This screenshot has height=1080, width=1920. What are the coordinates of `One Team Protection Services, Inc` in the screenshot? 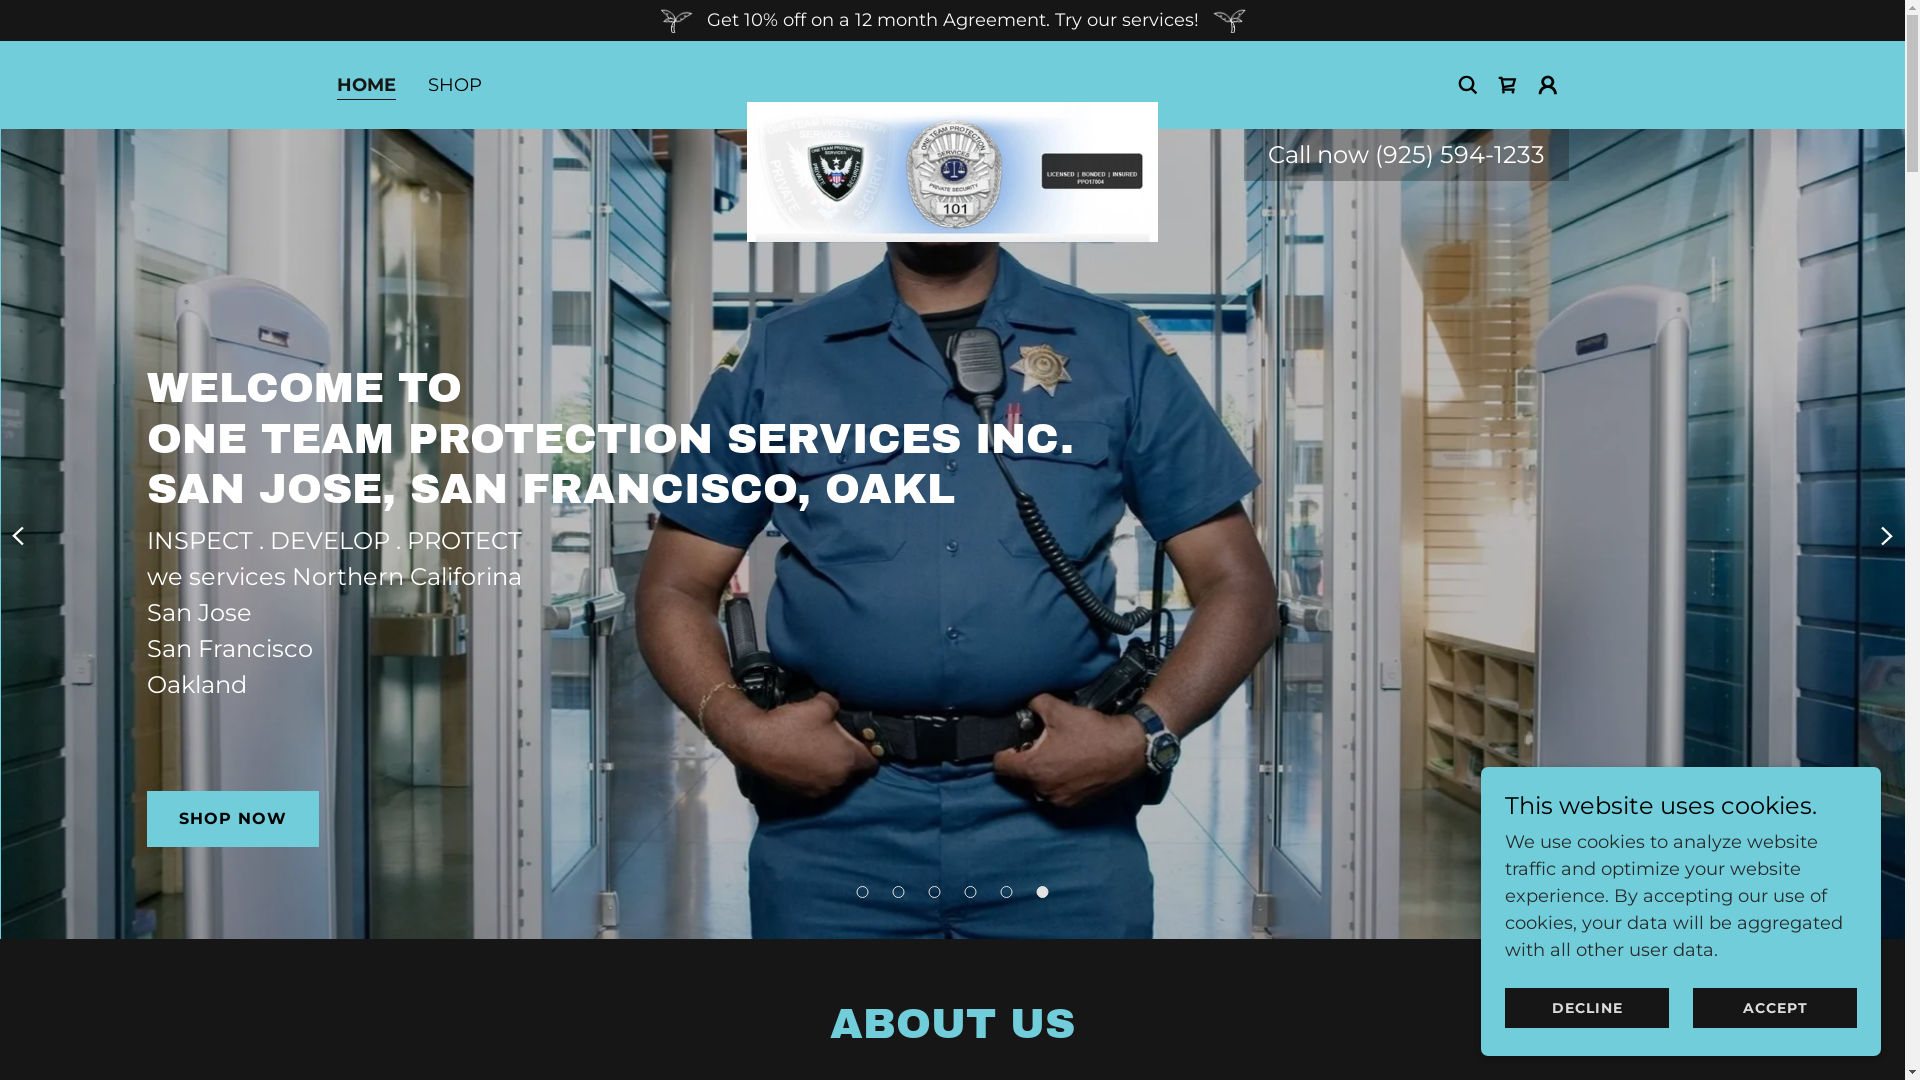 It's located at (952, 81).